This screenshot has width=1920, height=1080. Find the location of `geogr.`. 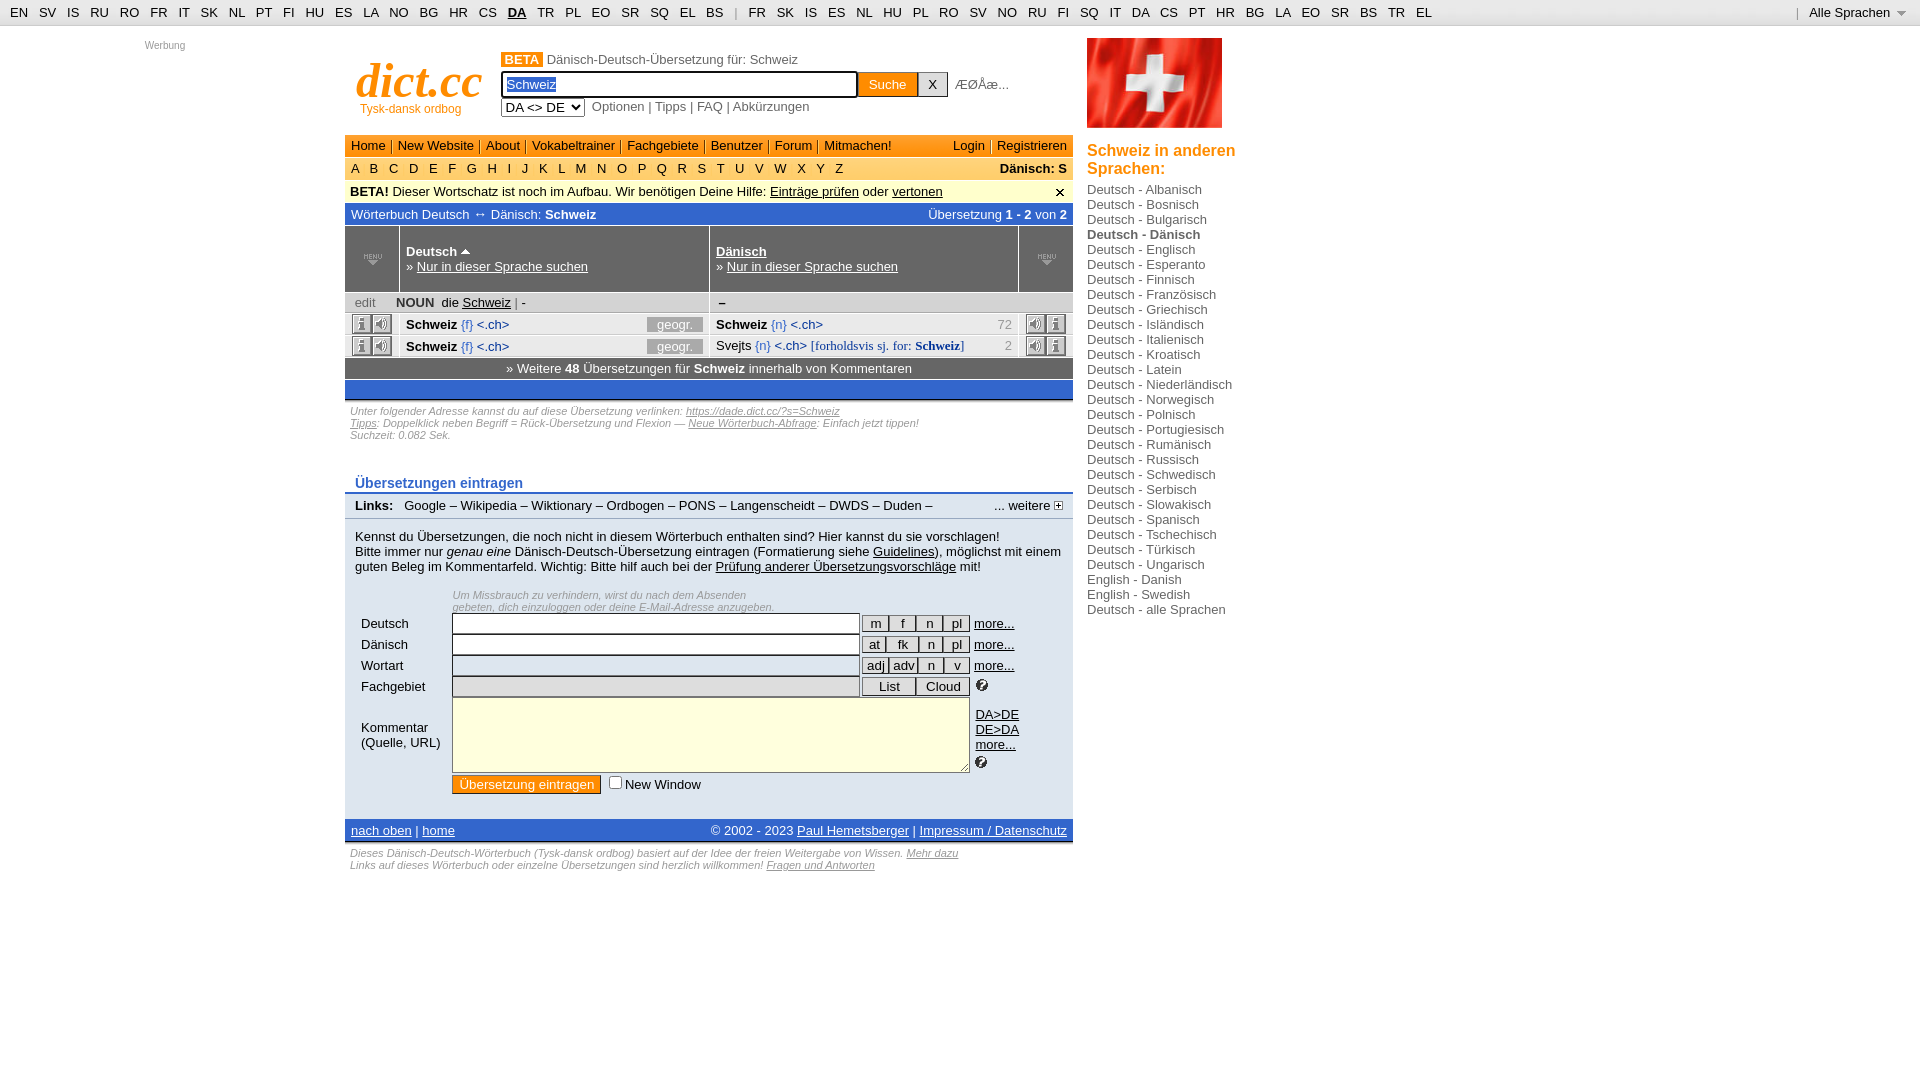

geogr. is located at coordinates (675, 324).